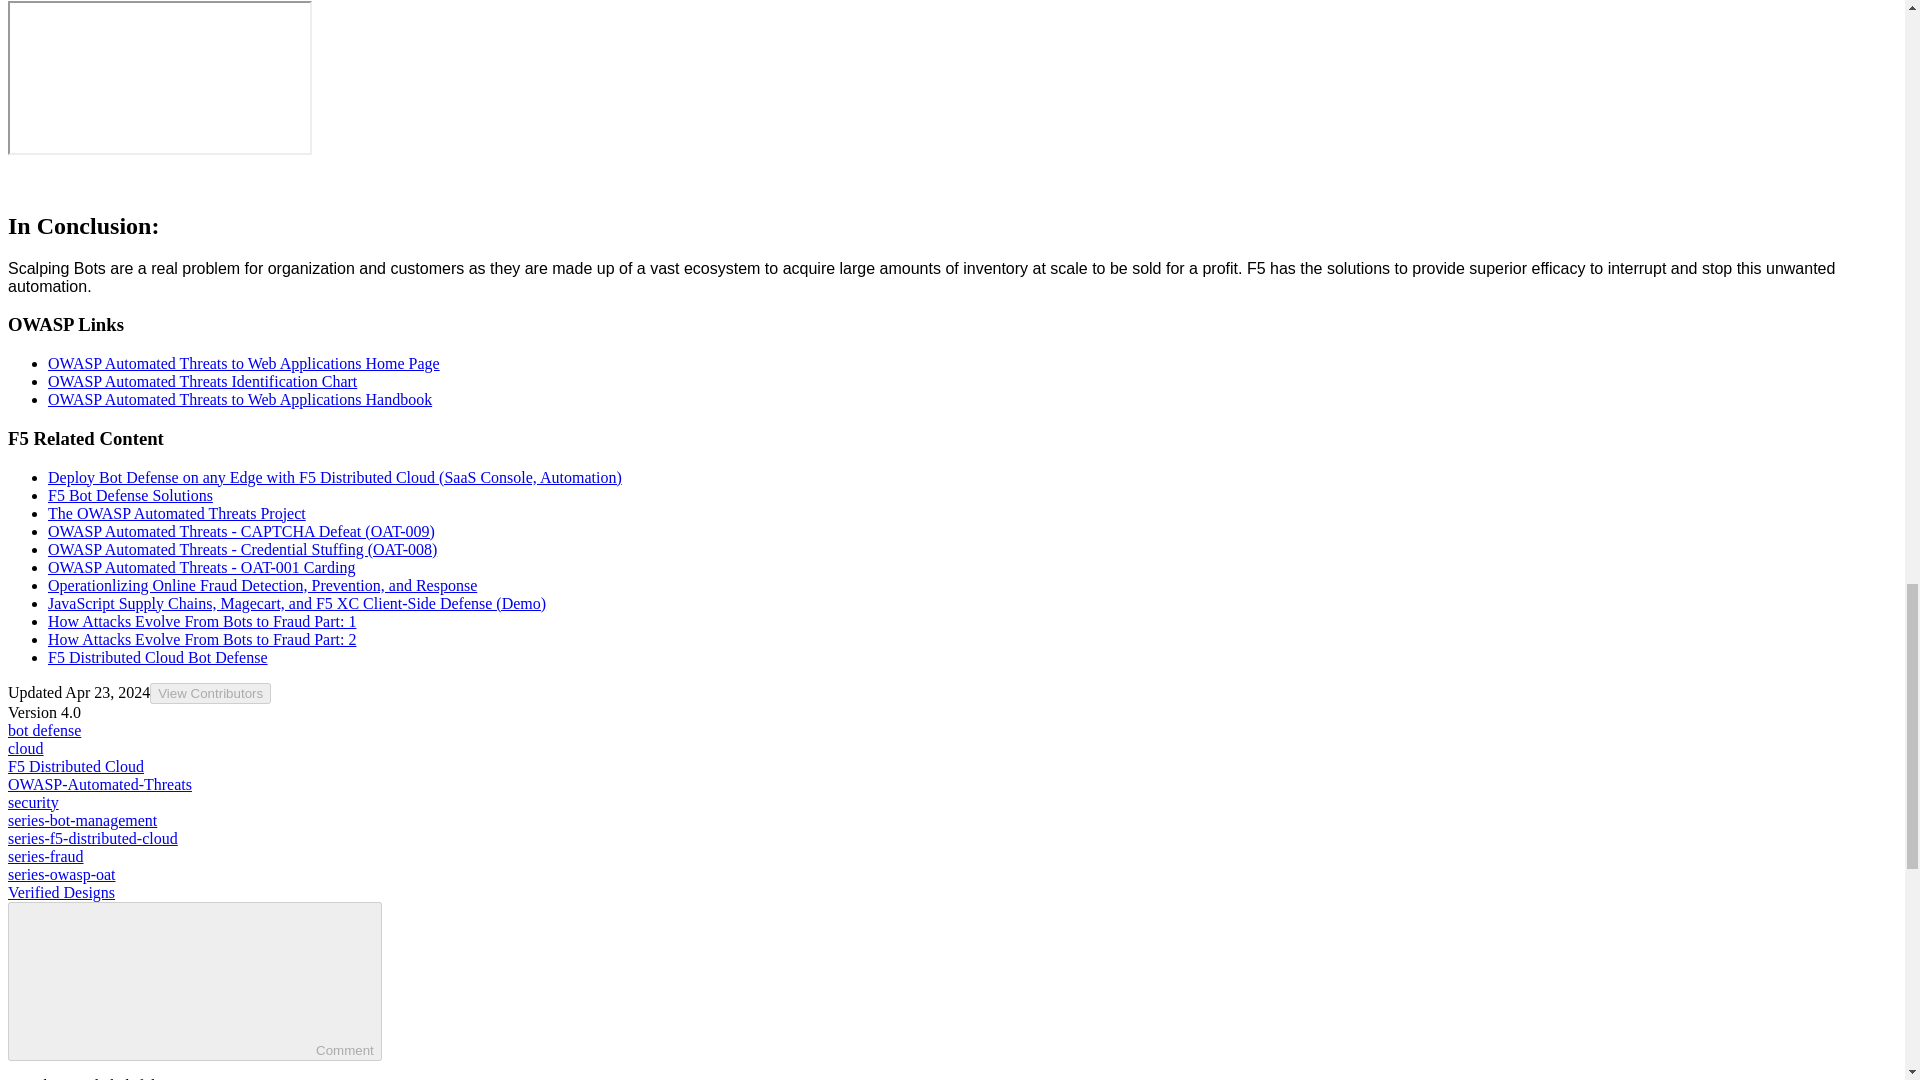 Image resolution: width=1920 pixels, height=1080 pixels. What do you see at coordinates (33, 802) in the screenshot?
I see `security` at bounding box center [33, 802].